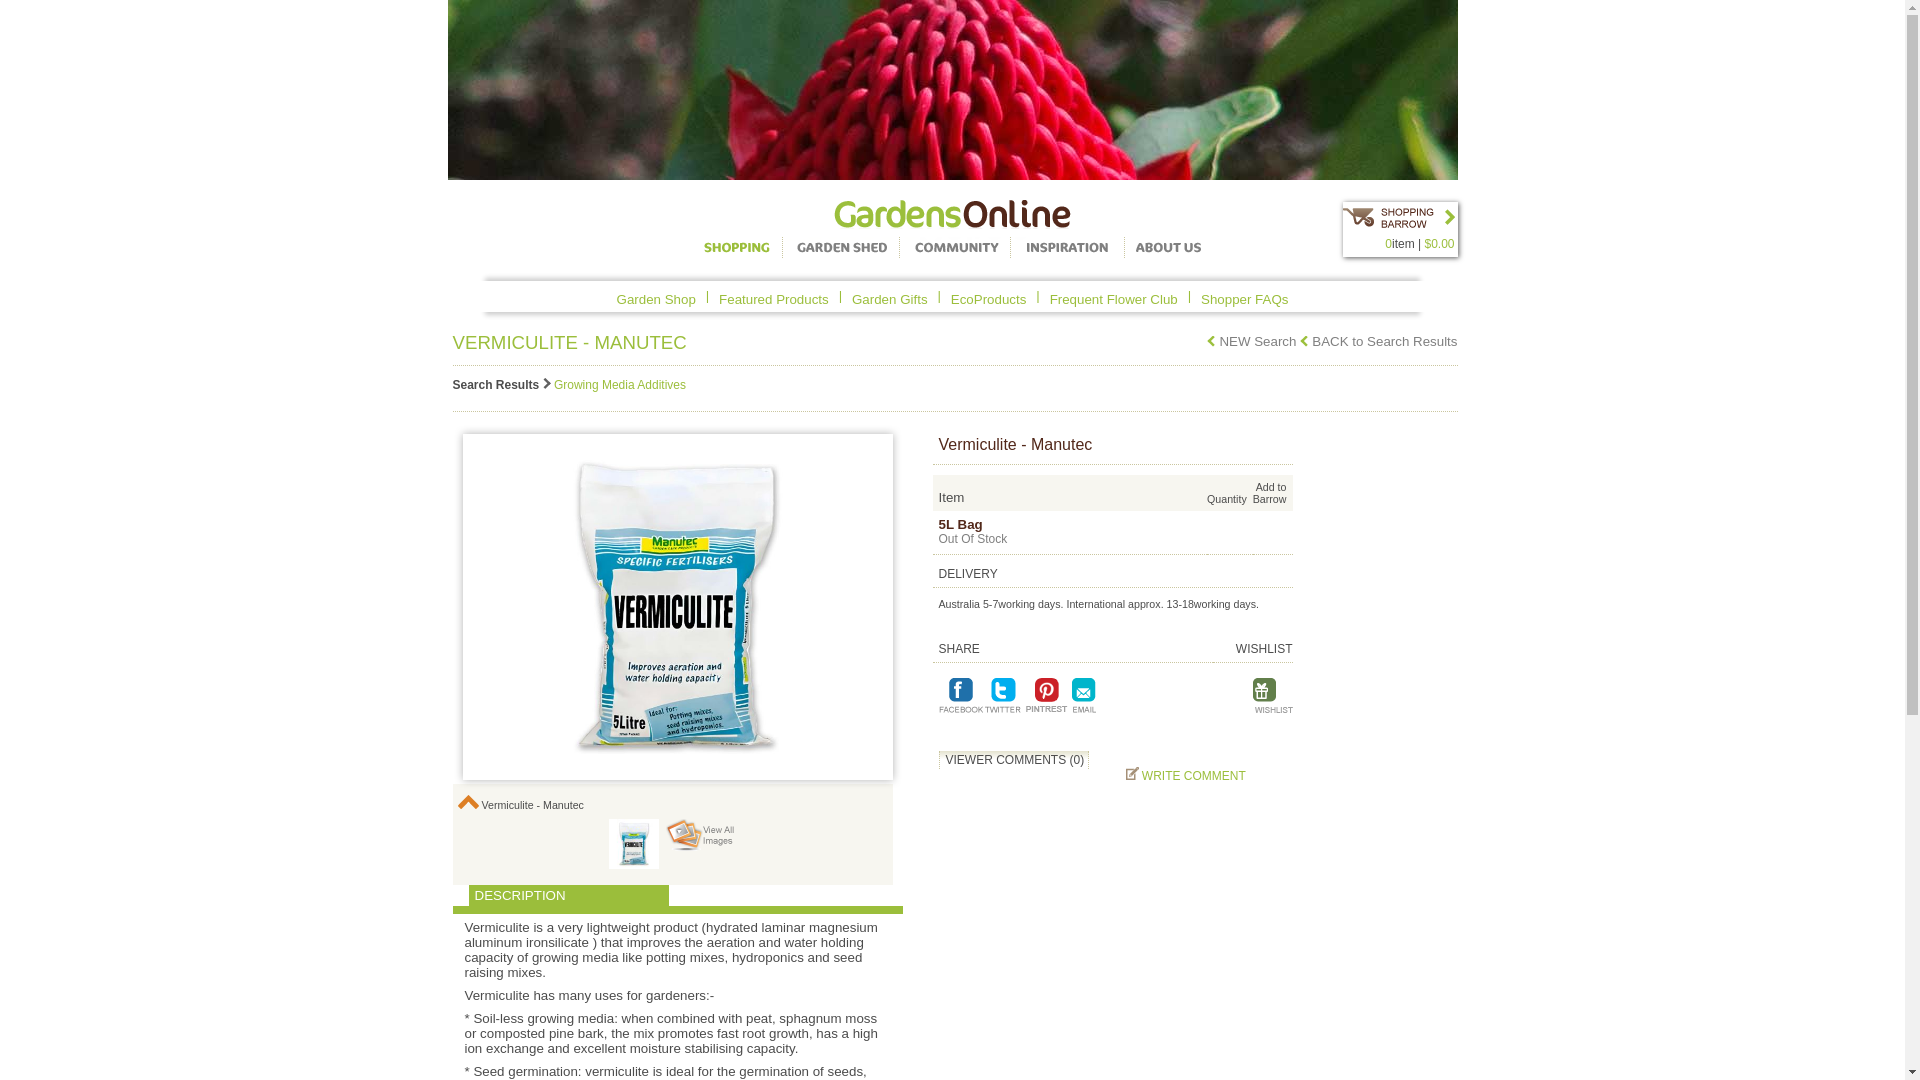  Describe the element at coordinates (989, 296) in the screenshot. I see `EcoProducts` at that location.